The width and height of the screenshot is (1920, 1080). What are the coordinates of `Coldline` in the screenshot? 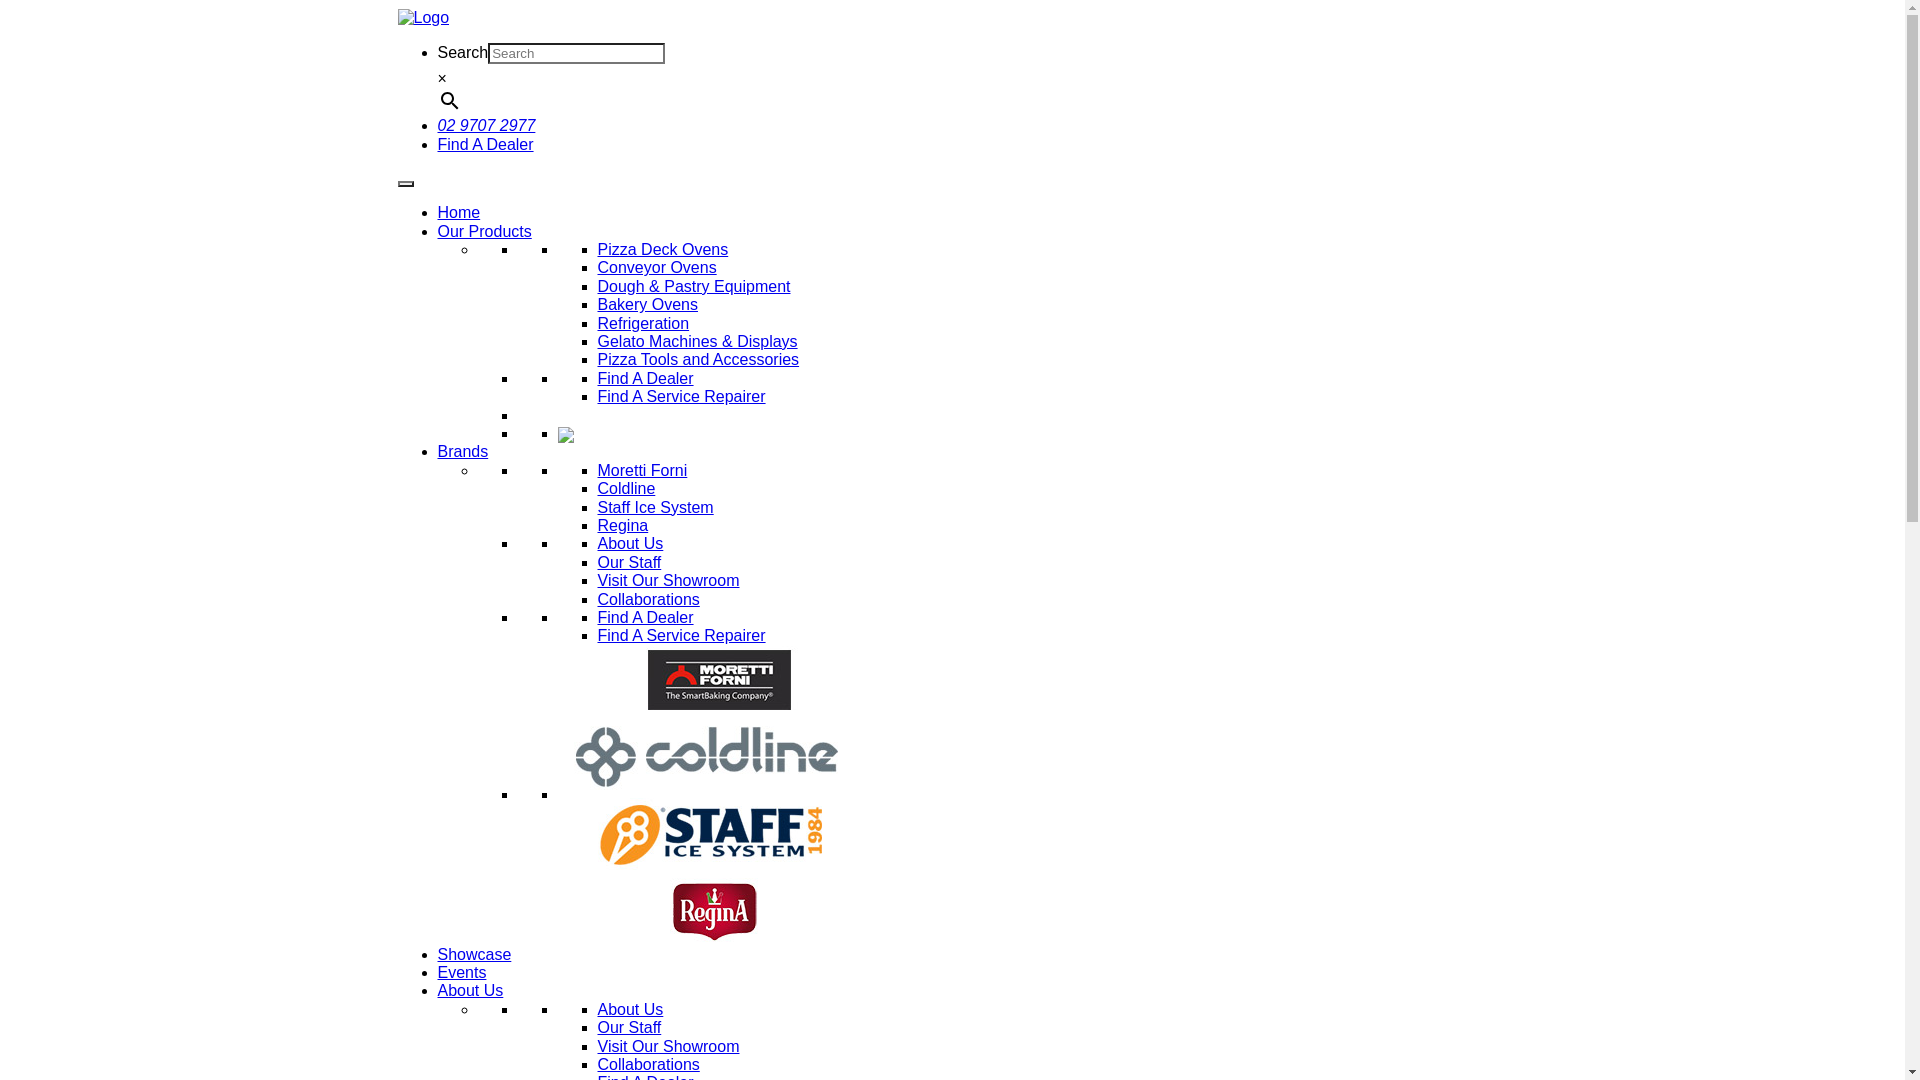 It's located at (627, 488).